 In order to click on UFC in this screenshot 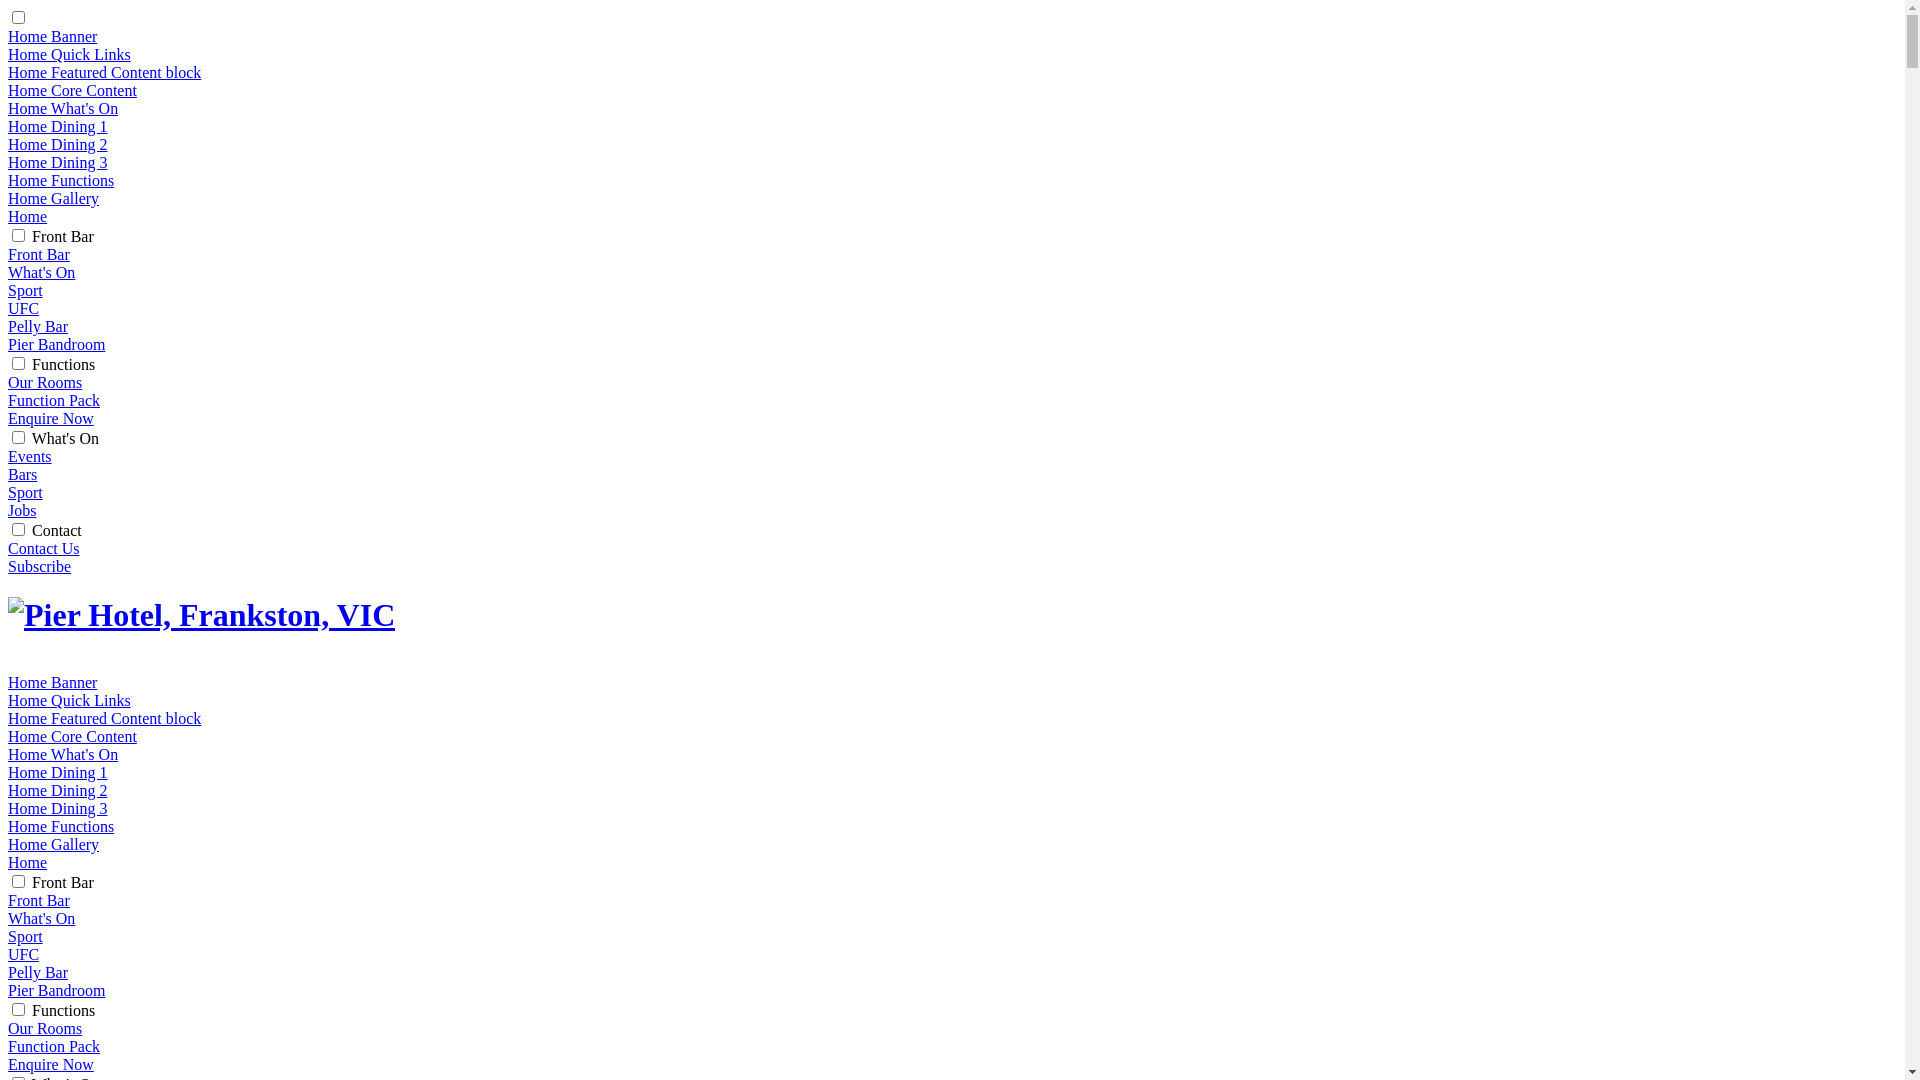, I will do `click(24, 954)`.